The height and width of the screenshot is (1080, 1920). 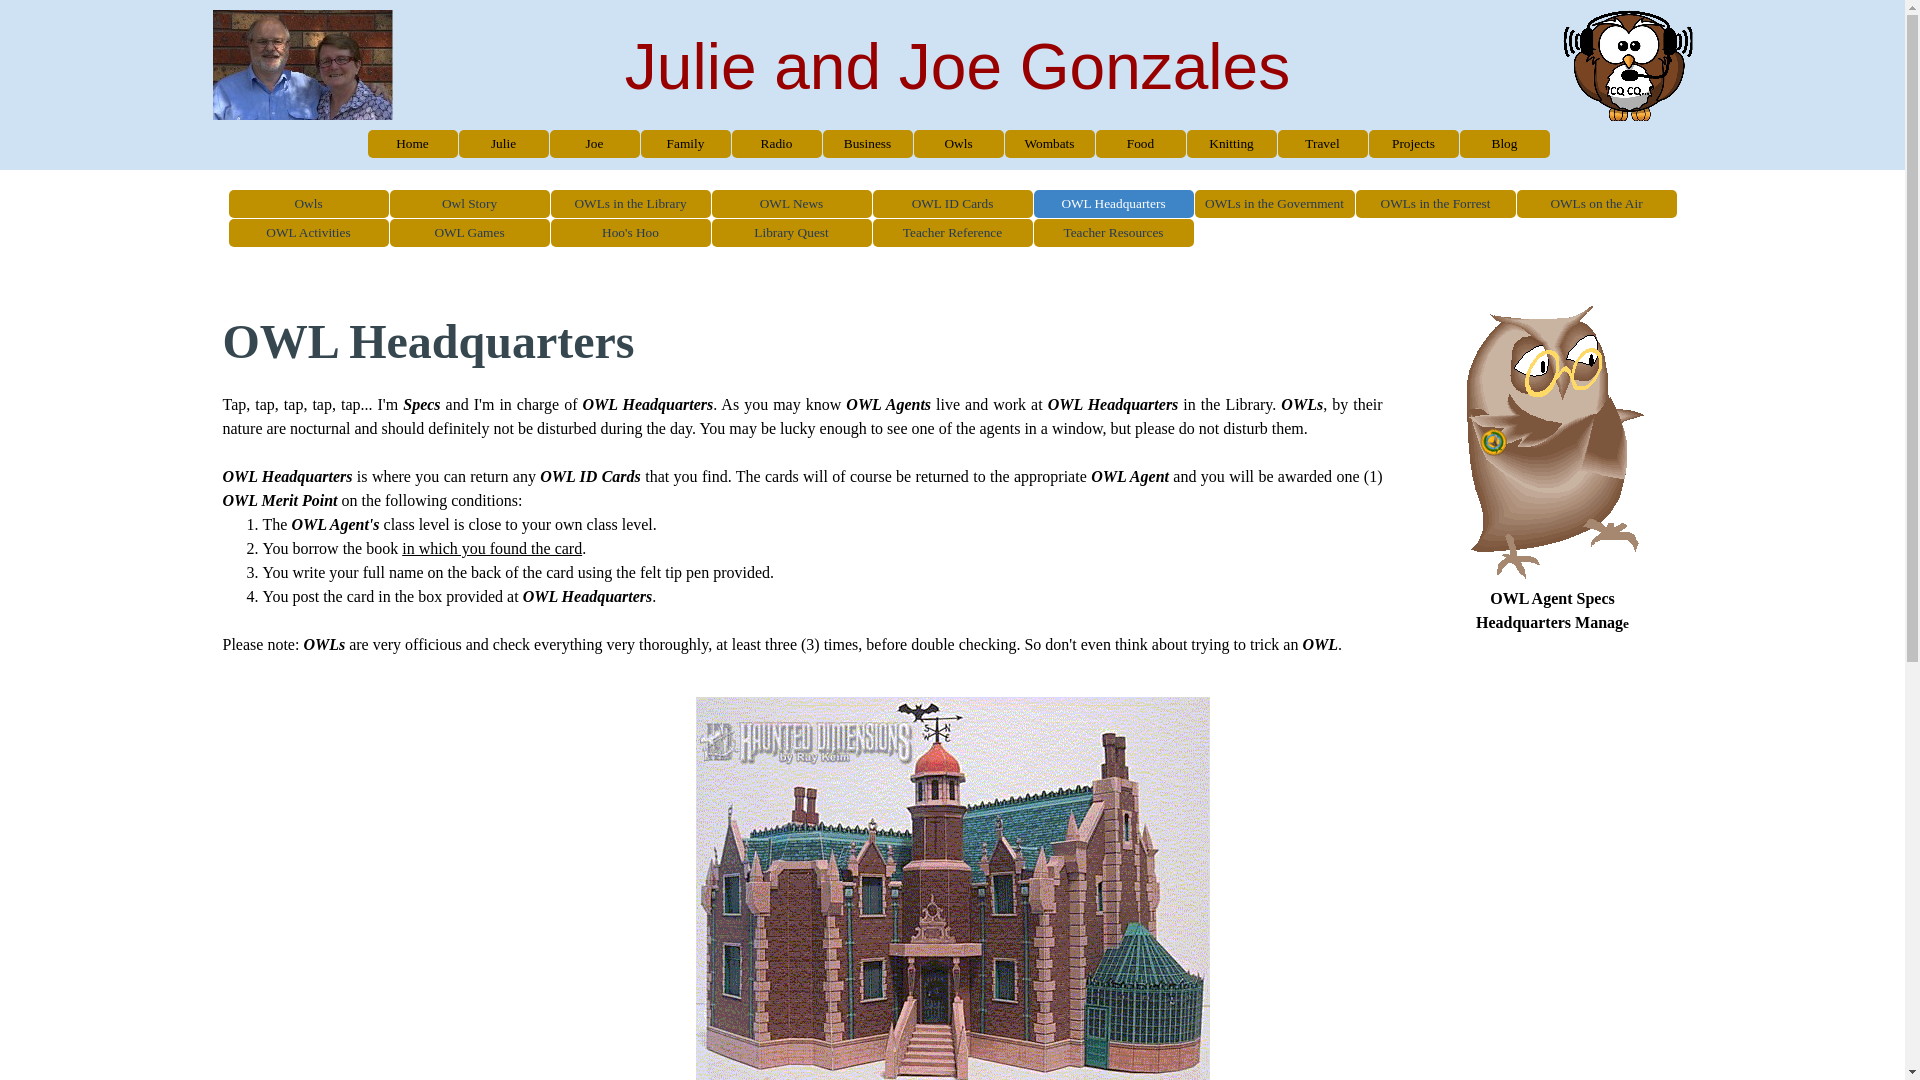 What do you see at coordinates (469, 233) in the screenshot?
I see `OWL Games` at bounding box center [469, 233].